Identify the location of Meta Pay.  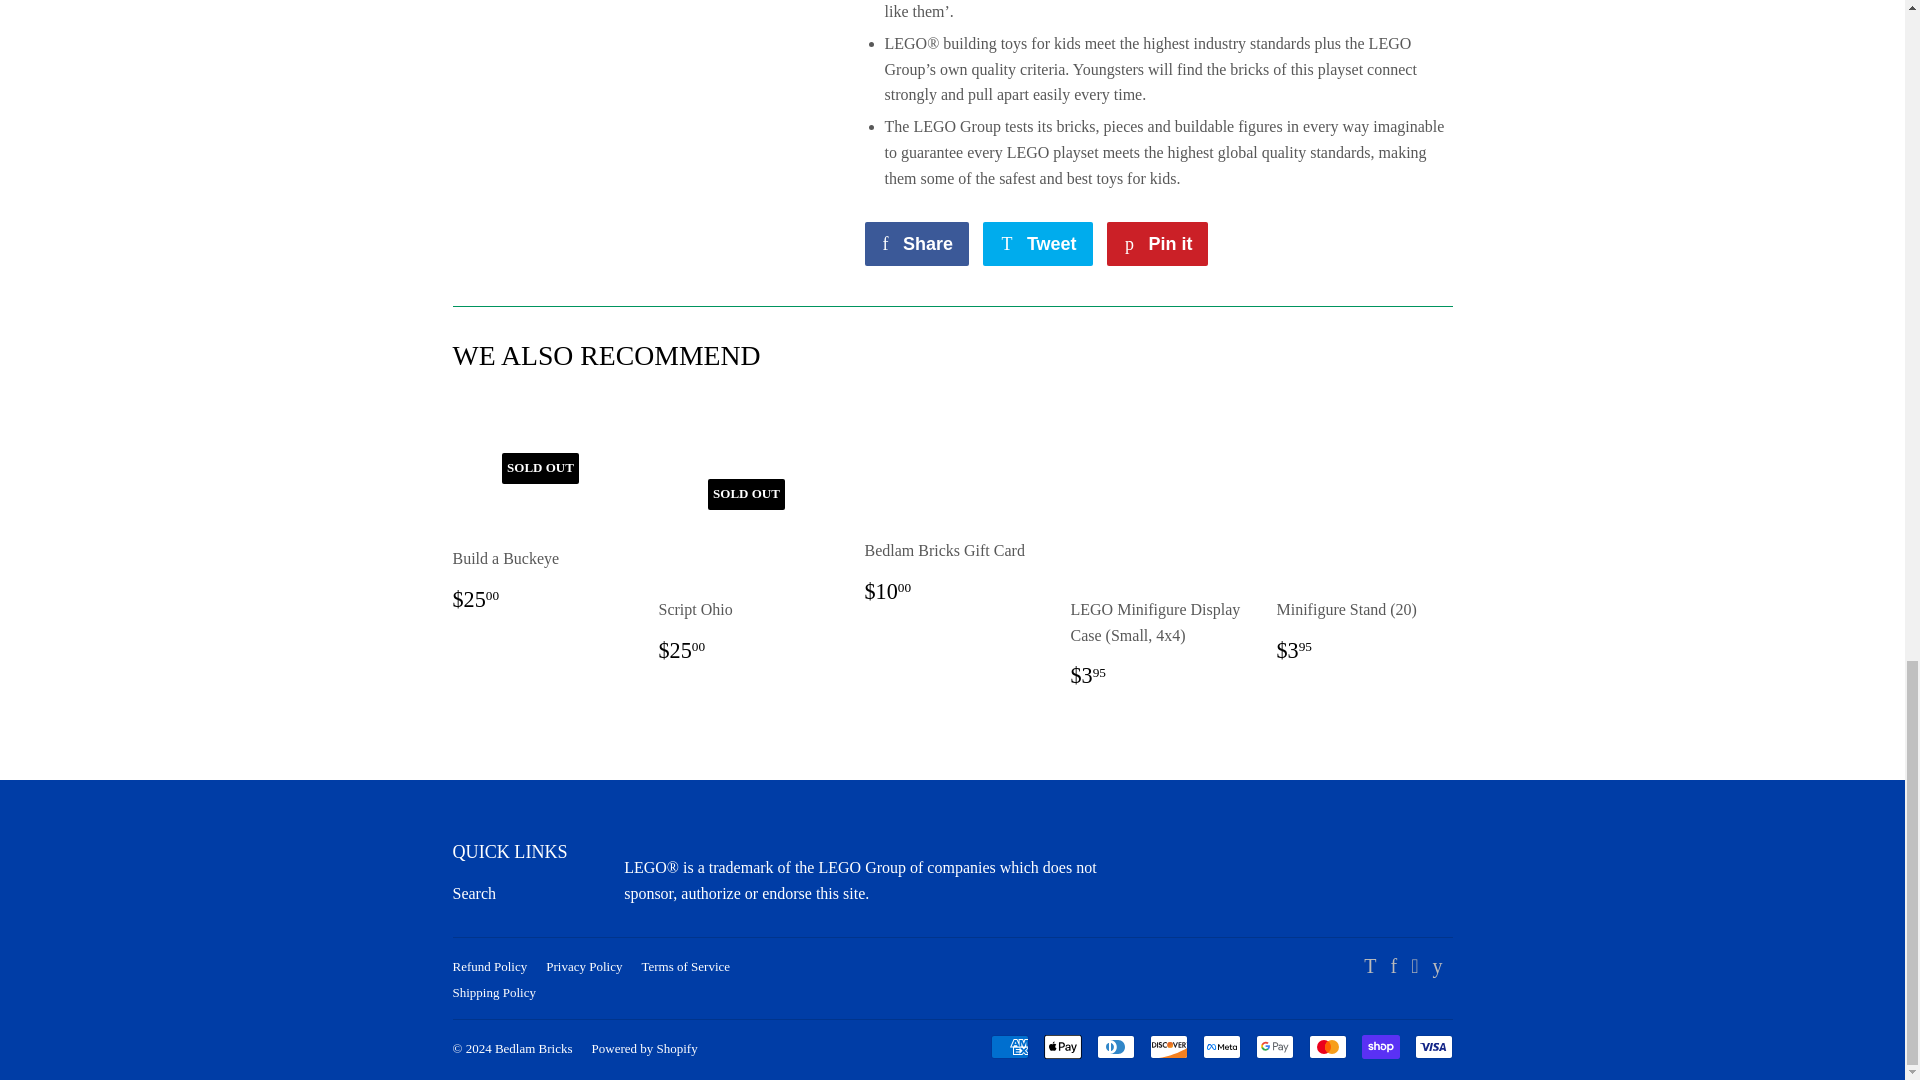
(1220, 1046).